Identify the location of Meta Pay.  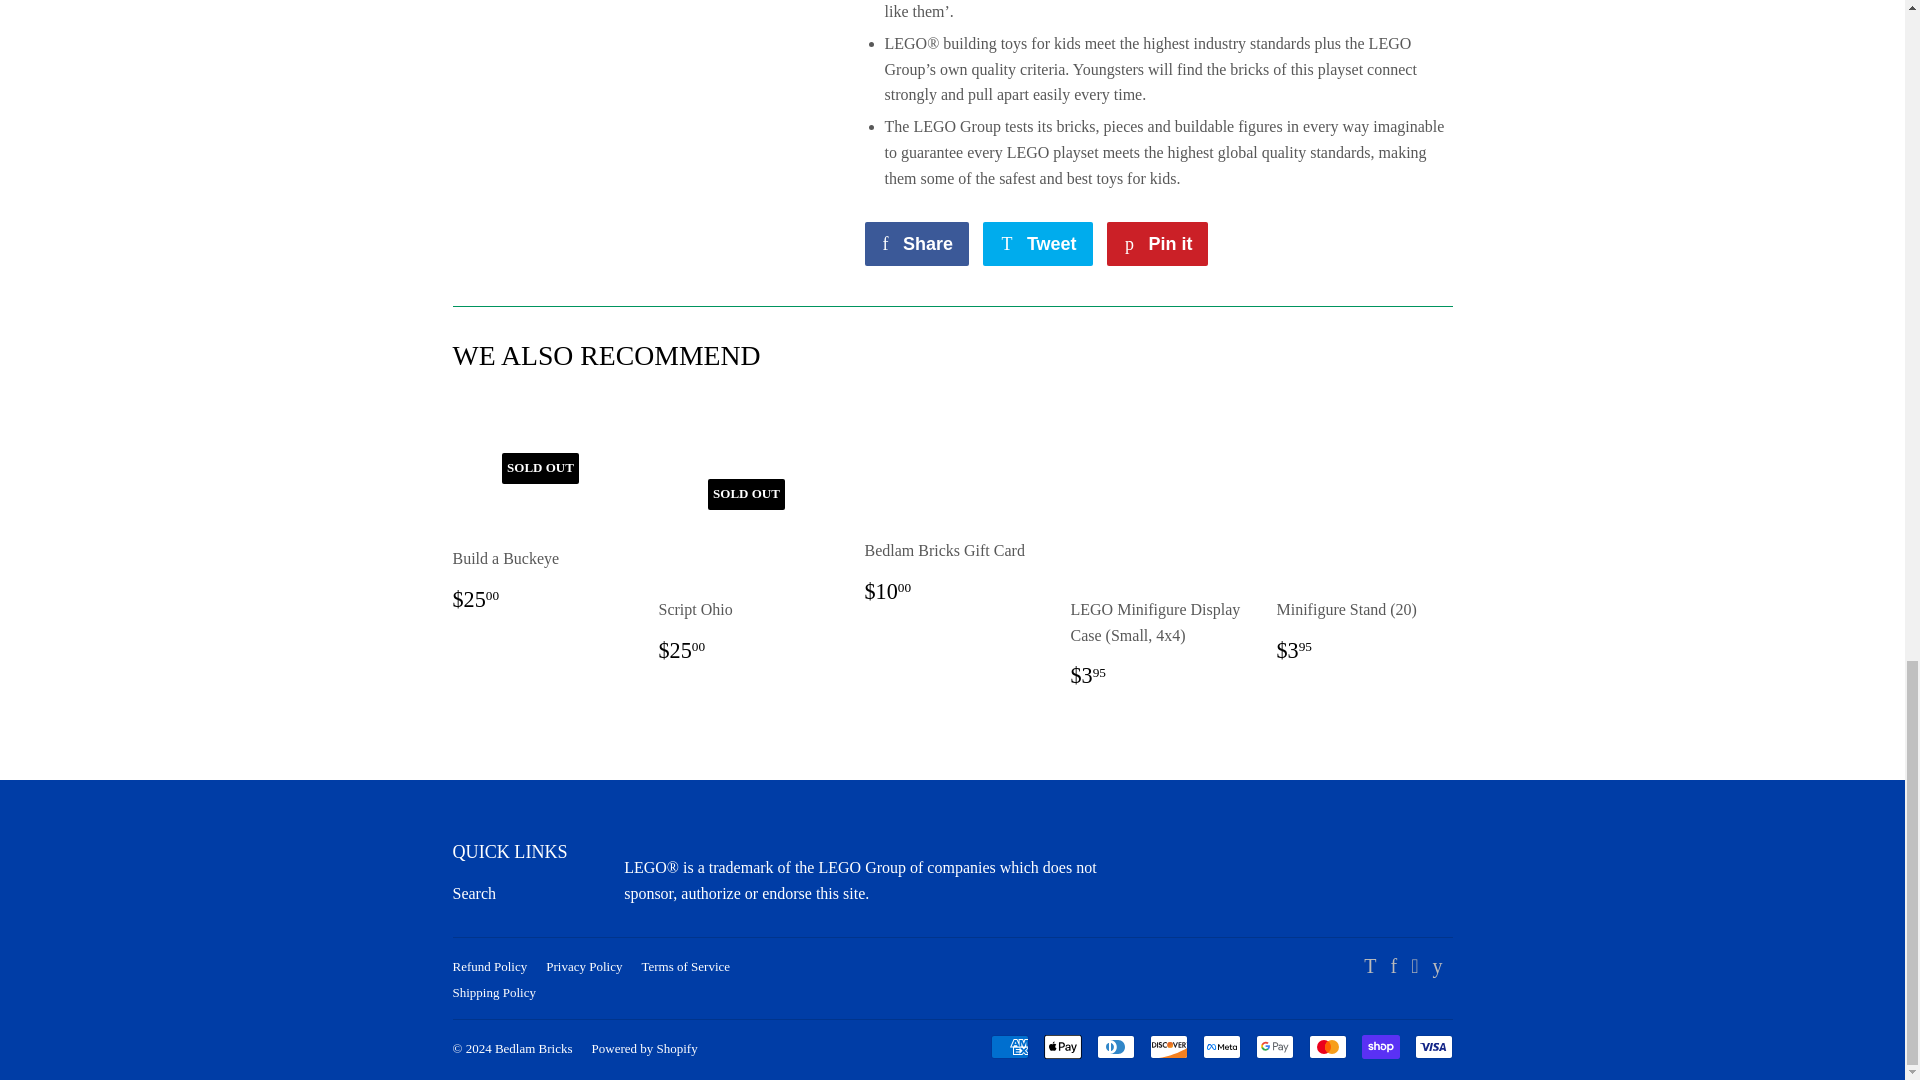
(1220, 1046).